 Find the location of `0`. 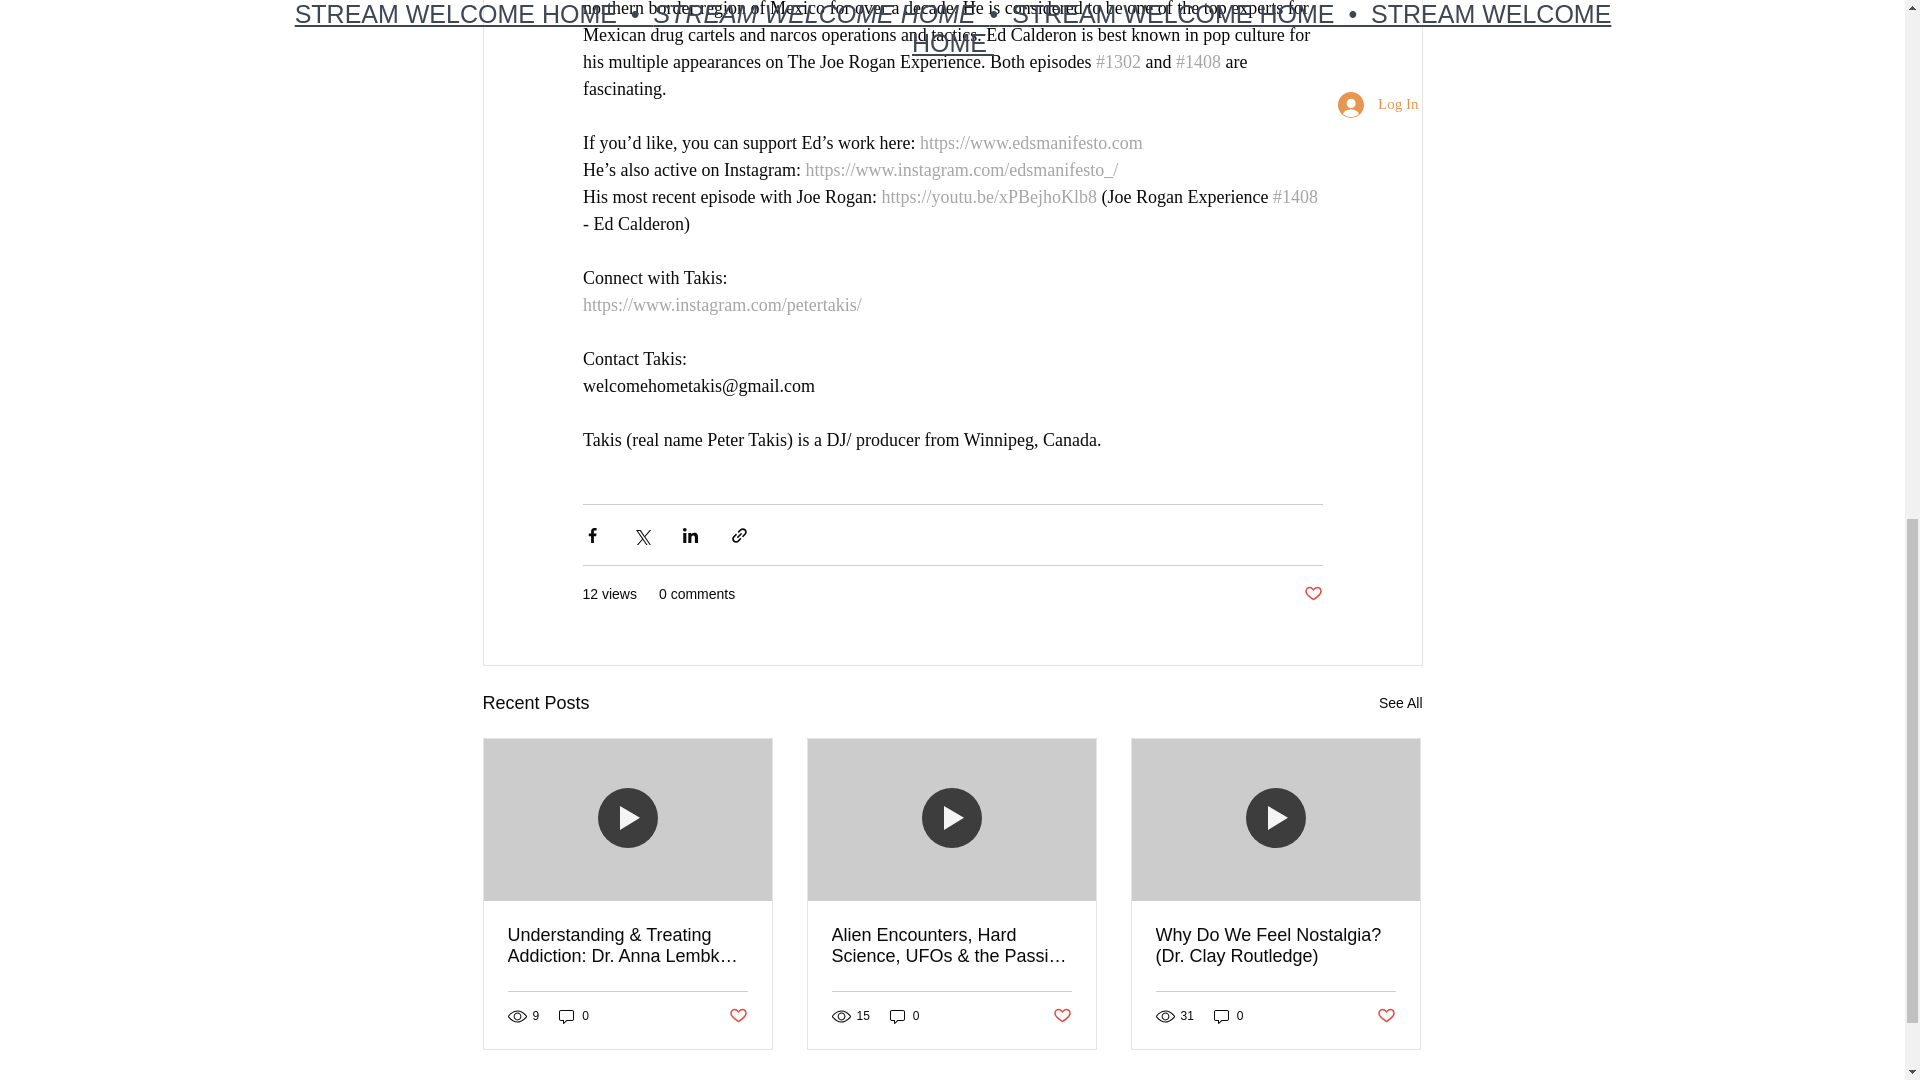

0 is located at coordinates (1228, 1016).